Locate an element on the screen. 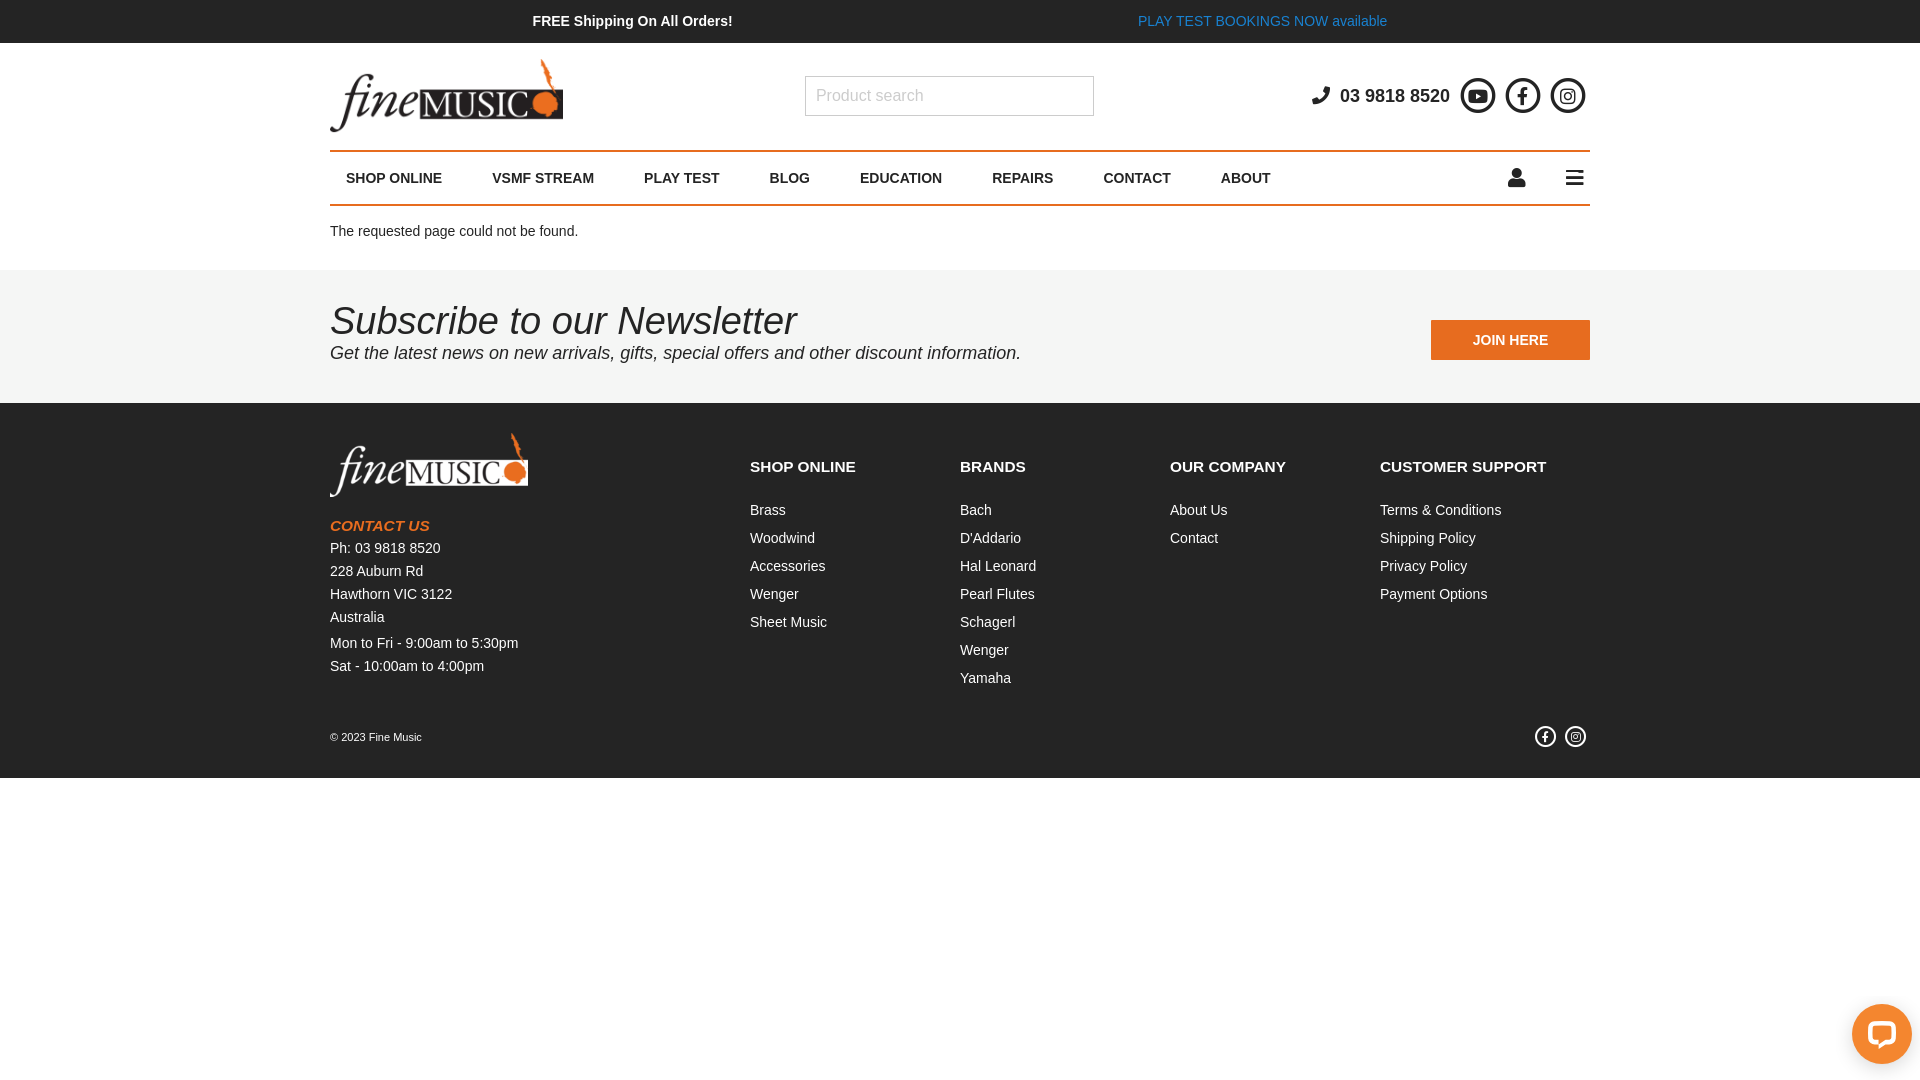  home is located at coordinates (446, 96).